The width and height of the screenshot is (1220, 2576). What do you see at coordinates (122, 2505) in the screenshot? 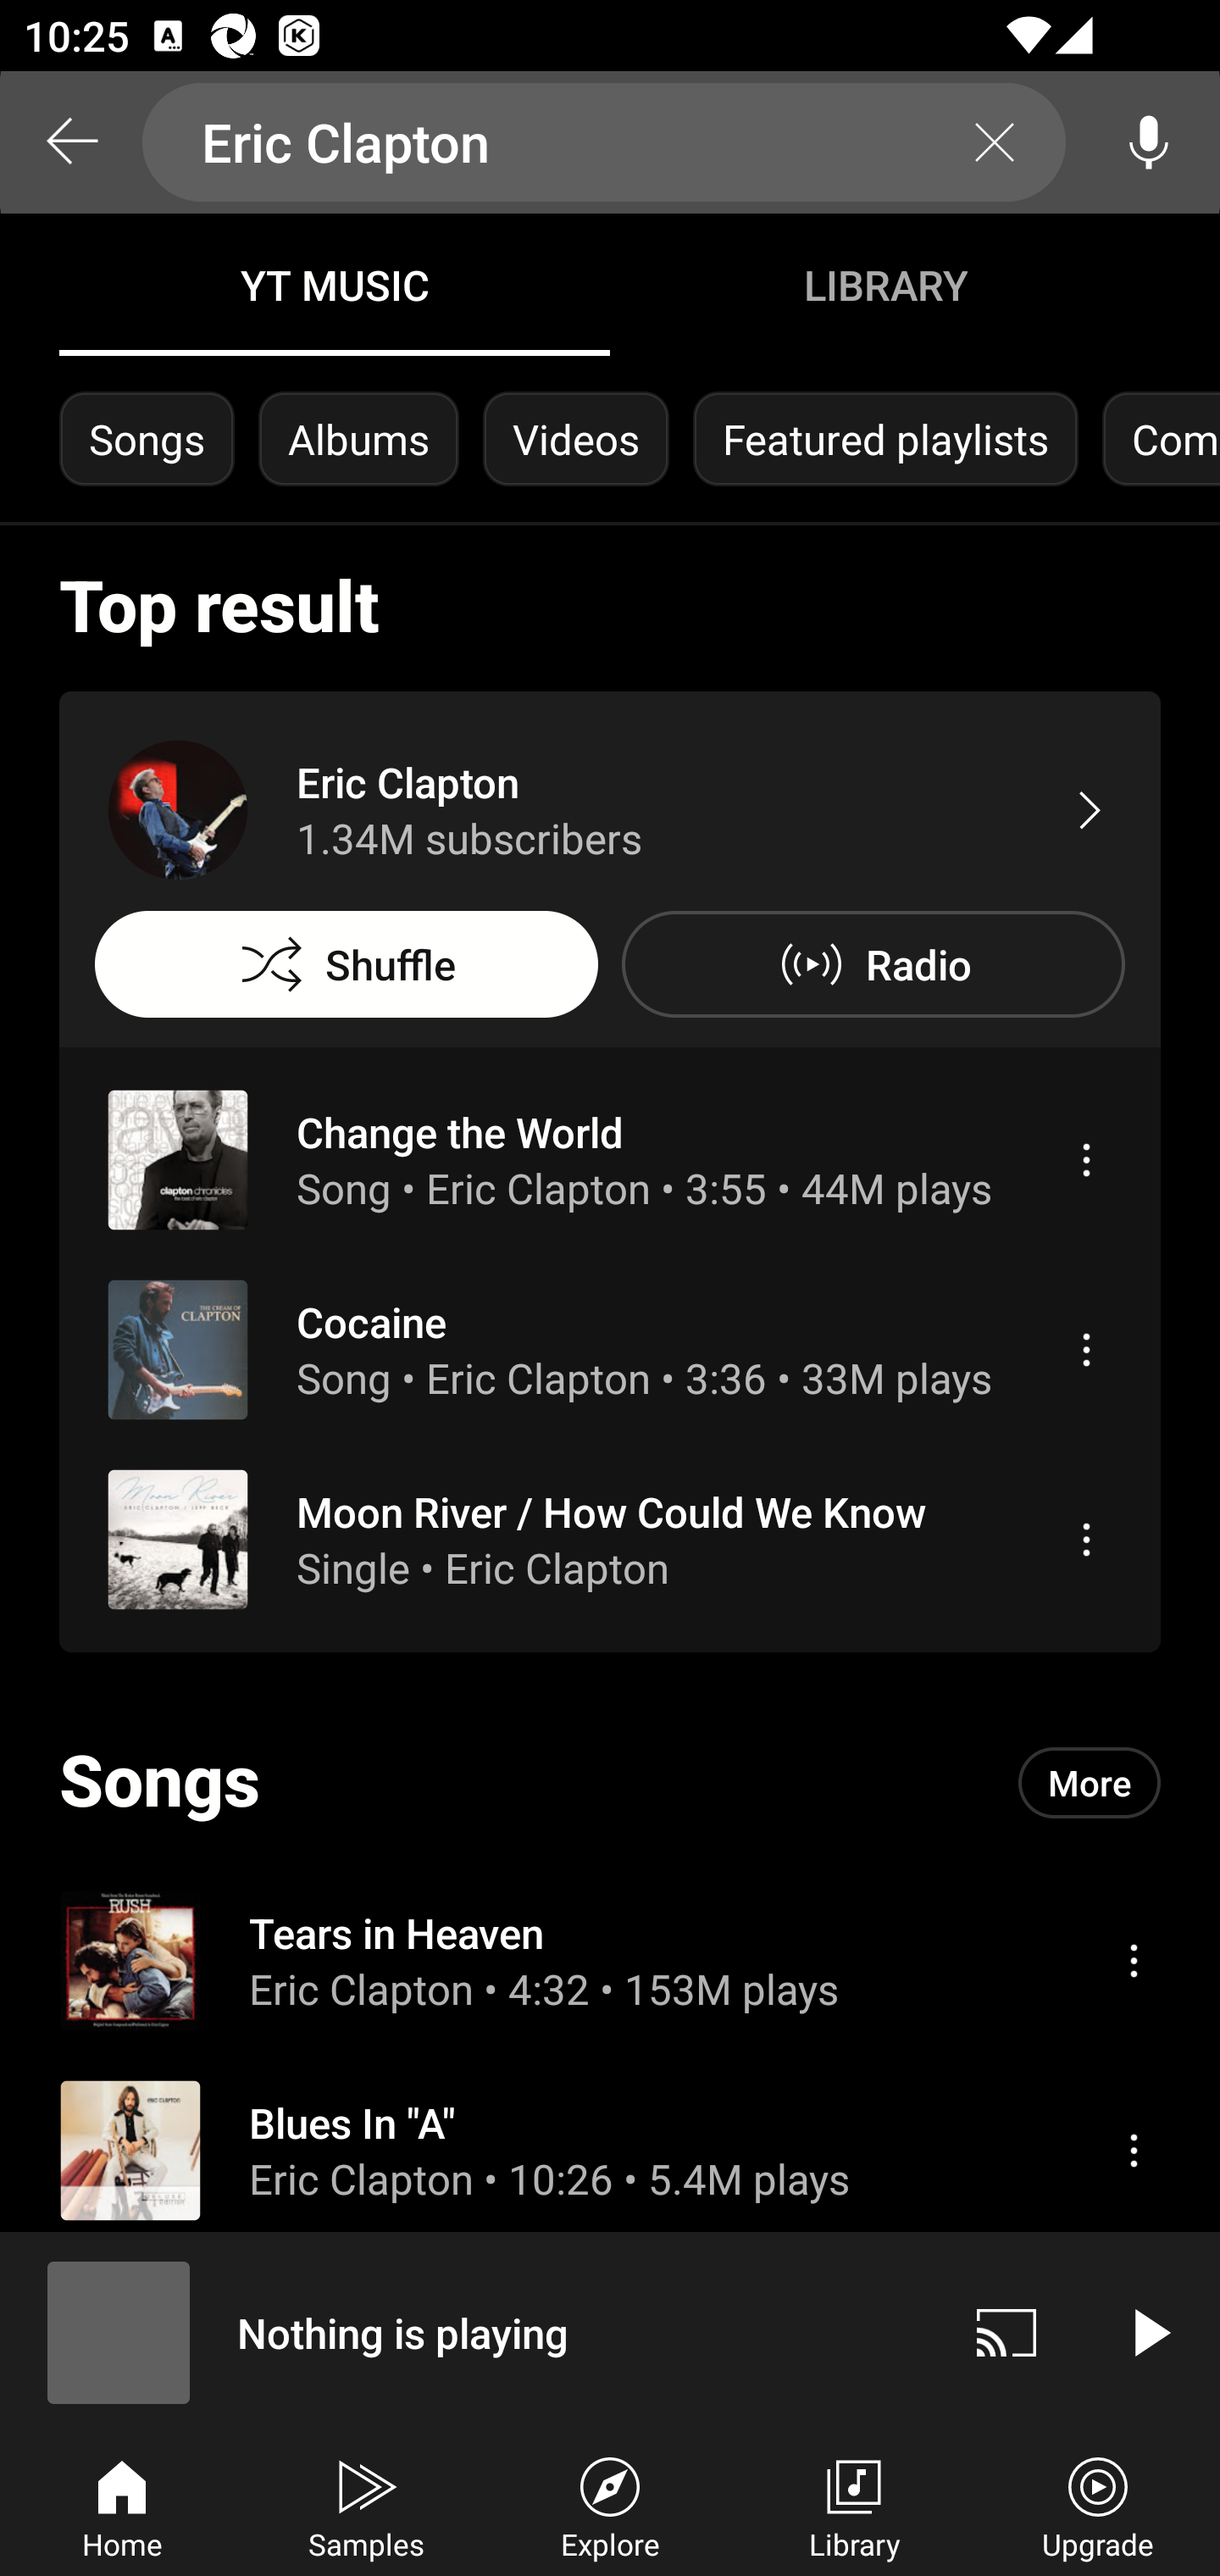
I see `Home` at bounding box center [122, 2505].